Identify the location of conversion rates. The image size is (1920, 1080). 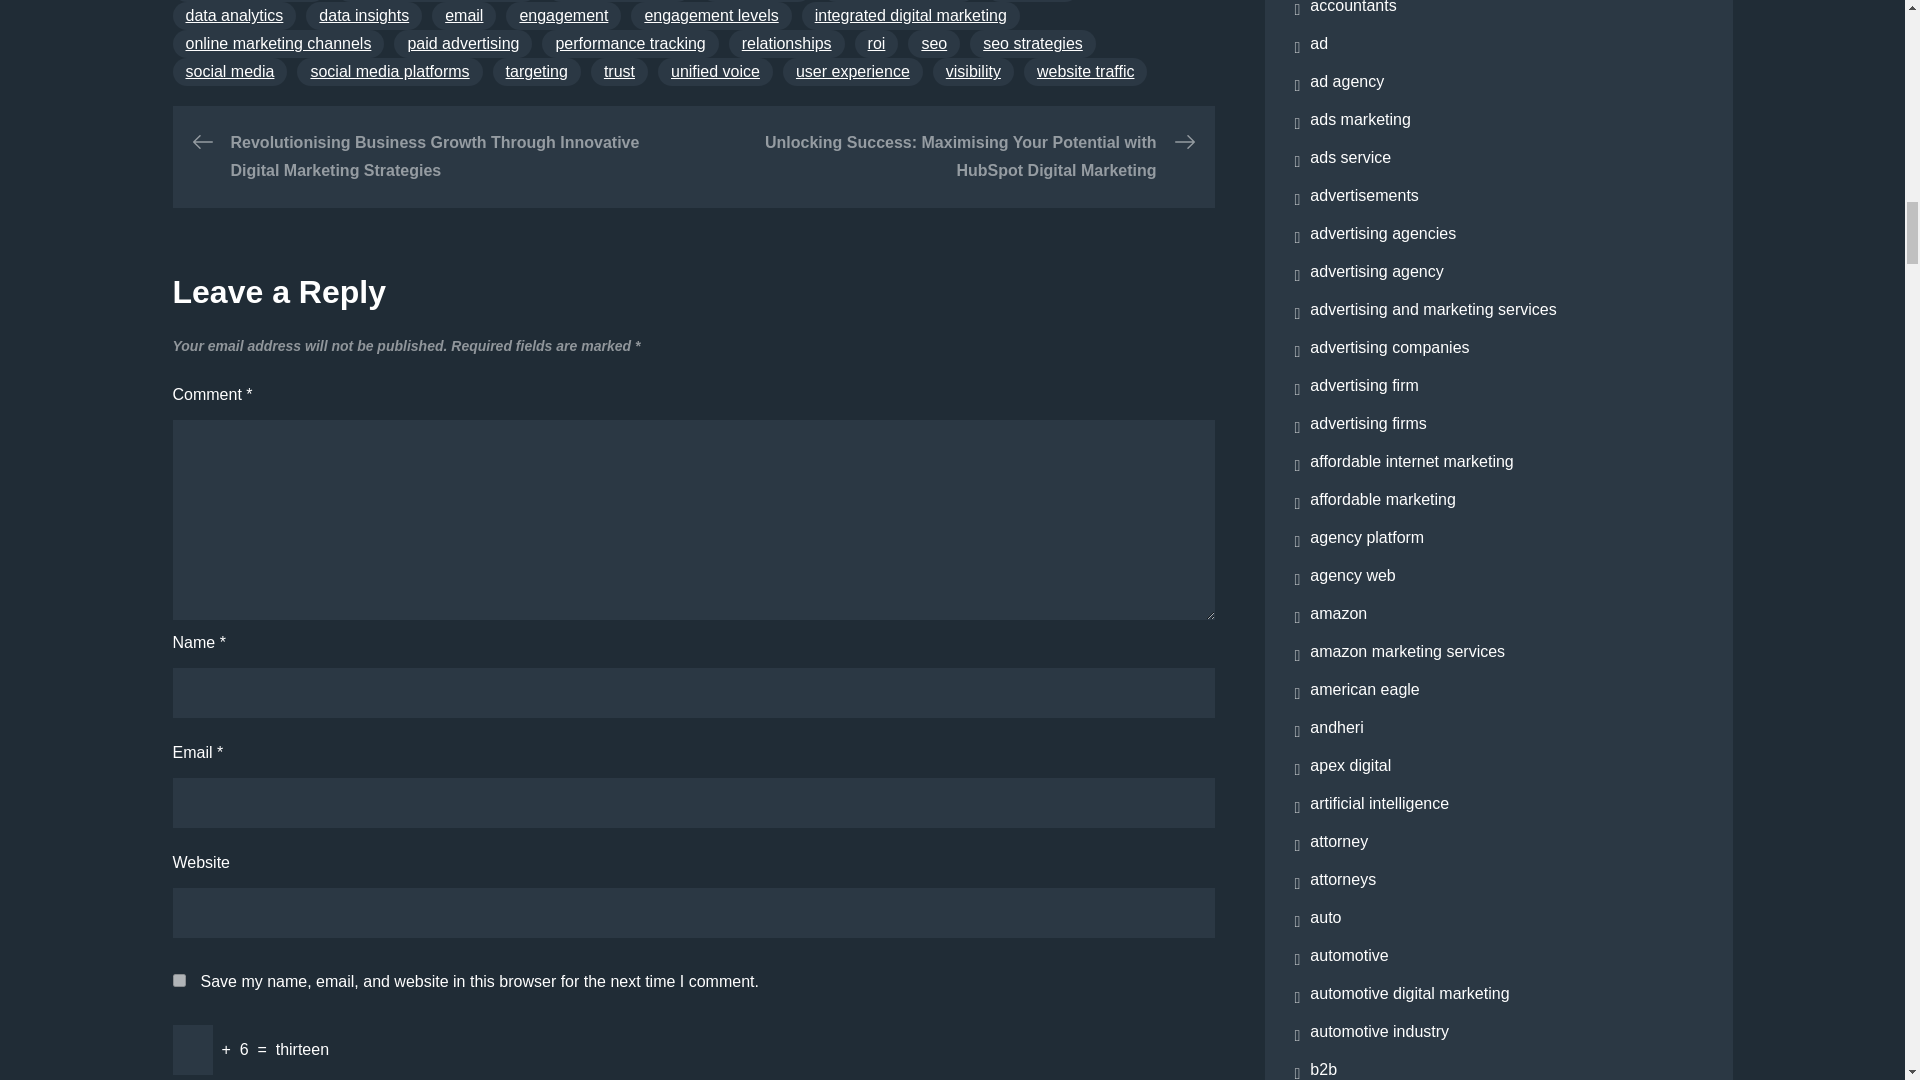
(618, 1).